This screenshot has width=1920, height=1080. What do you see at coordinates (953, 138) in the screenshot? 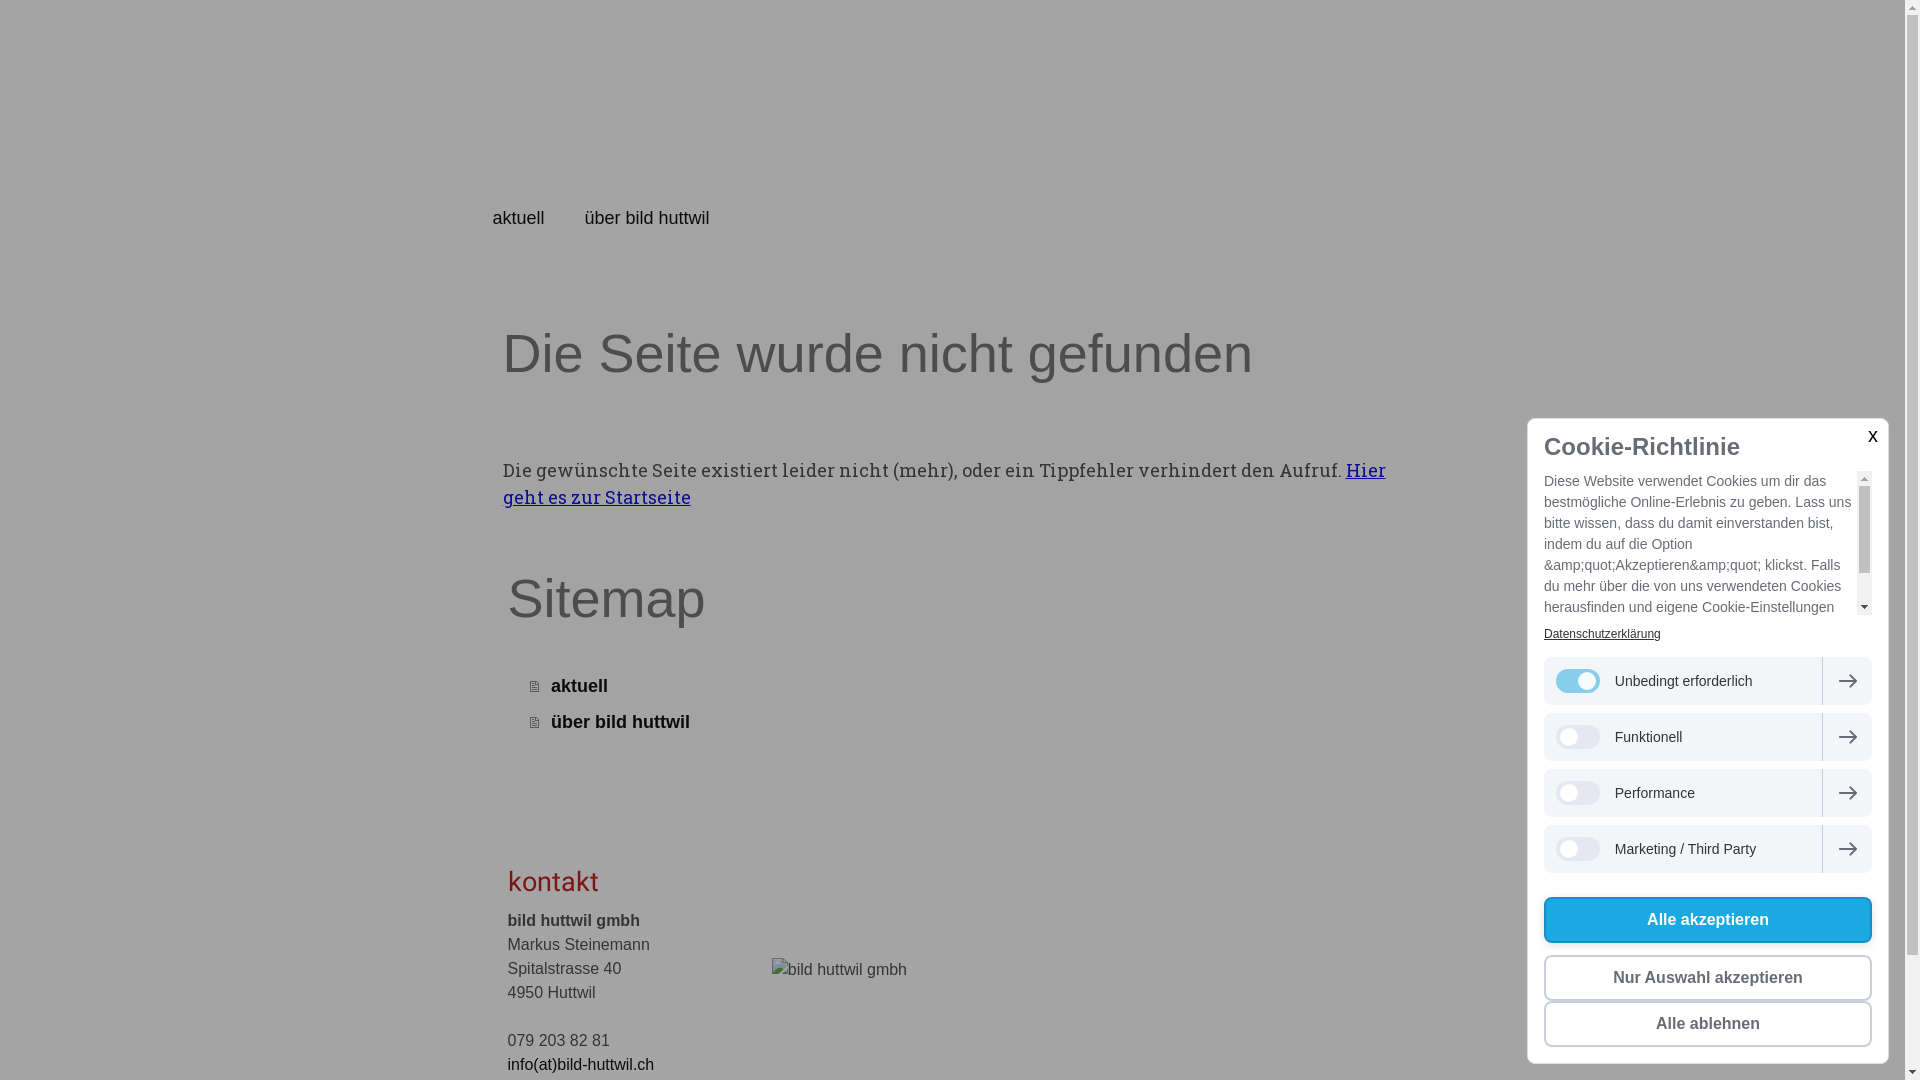
I see `bild huttwil gmbh, Spitalstrasse 40, 4950 Huttwil, Bern` at bounding box center [953, 138].